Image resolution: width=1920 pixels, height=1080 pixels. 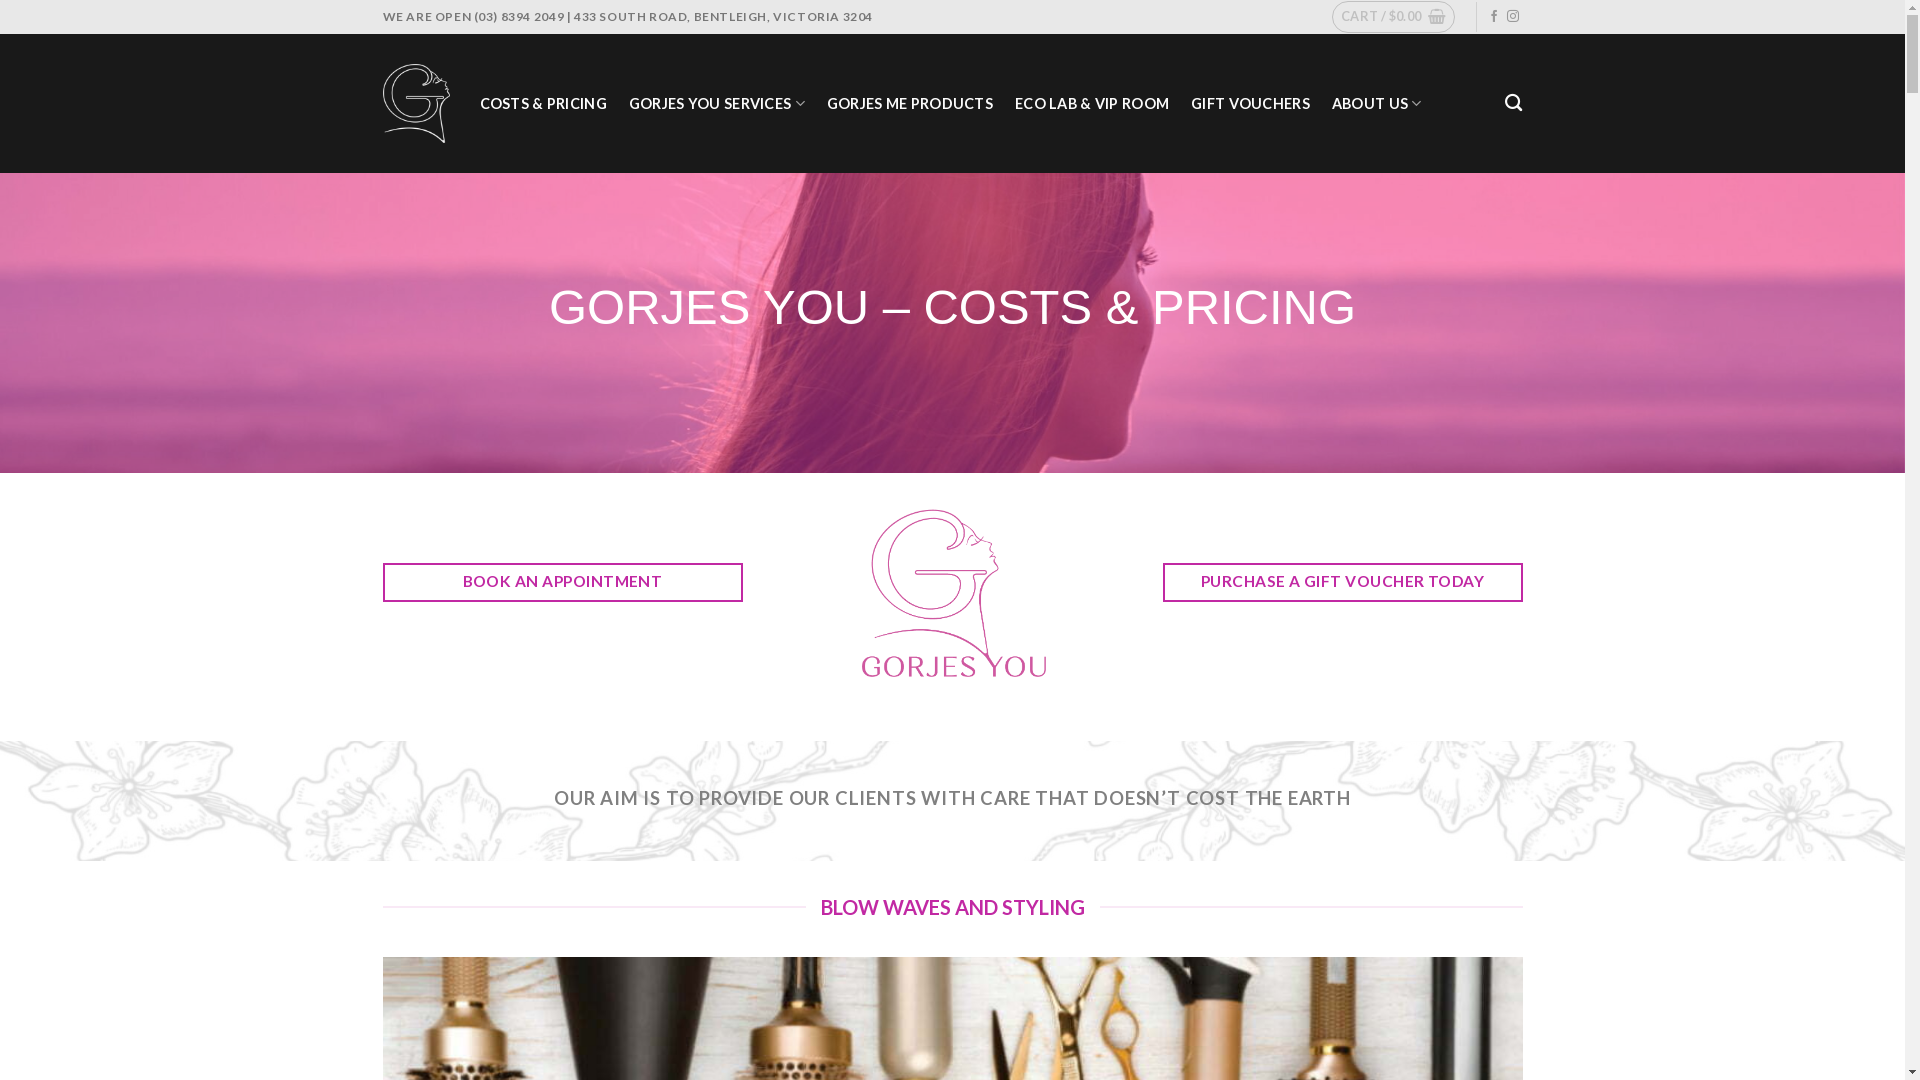 I want to click on GORJES ME PRODUCTS, so click(x=910, y=104).